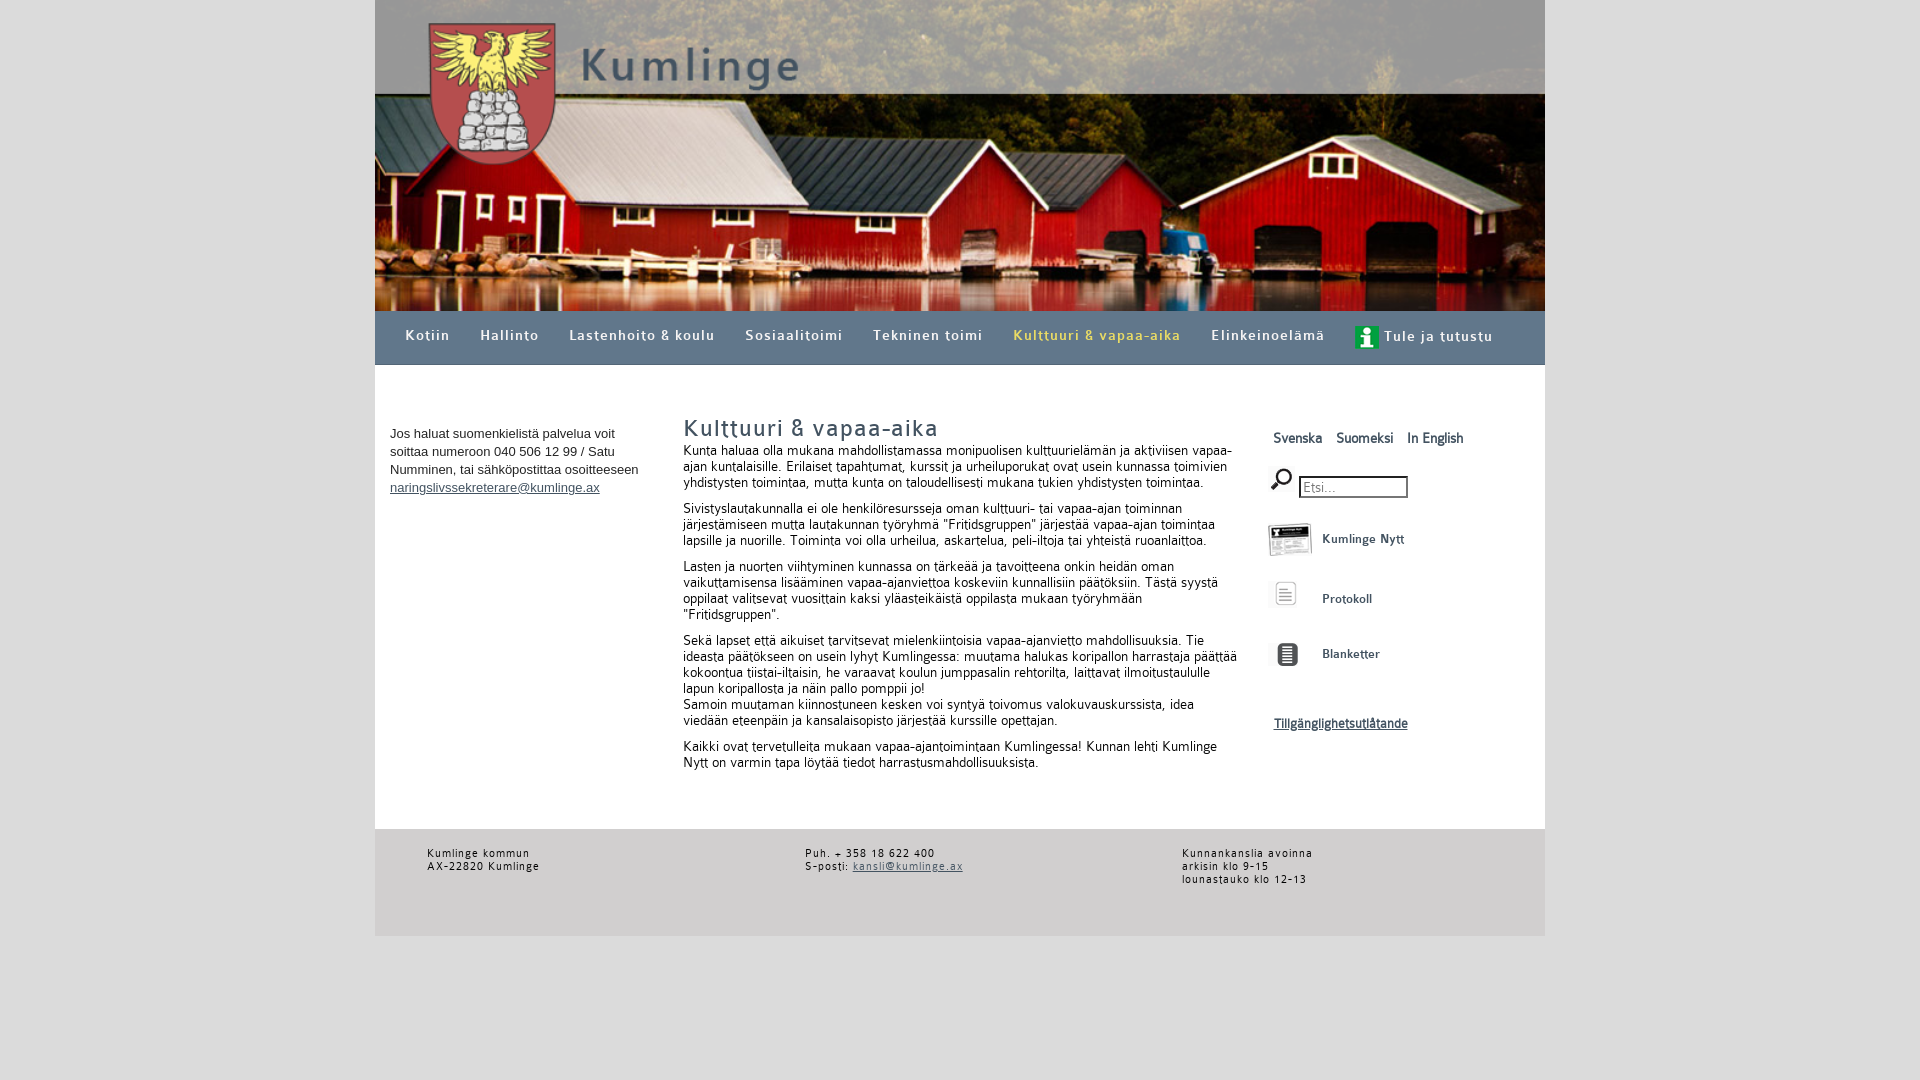  I want to click on Sosiaalitoimi, so click(794, 336).